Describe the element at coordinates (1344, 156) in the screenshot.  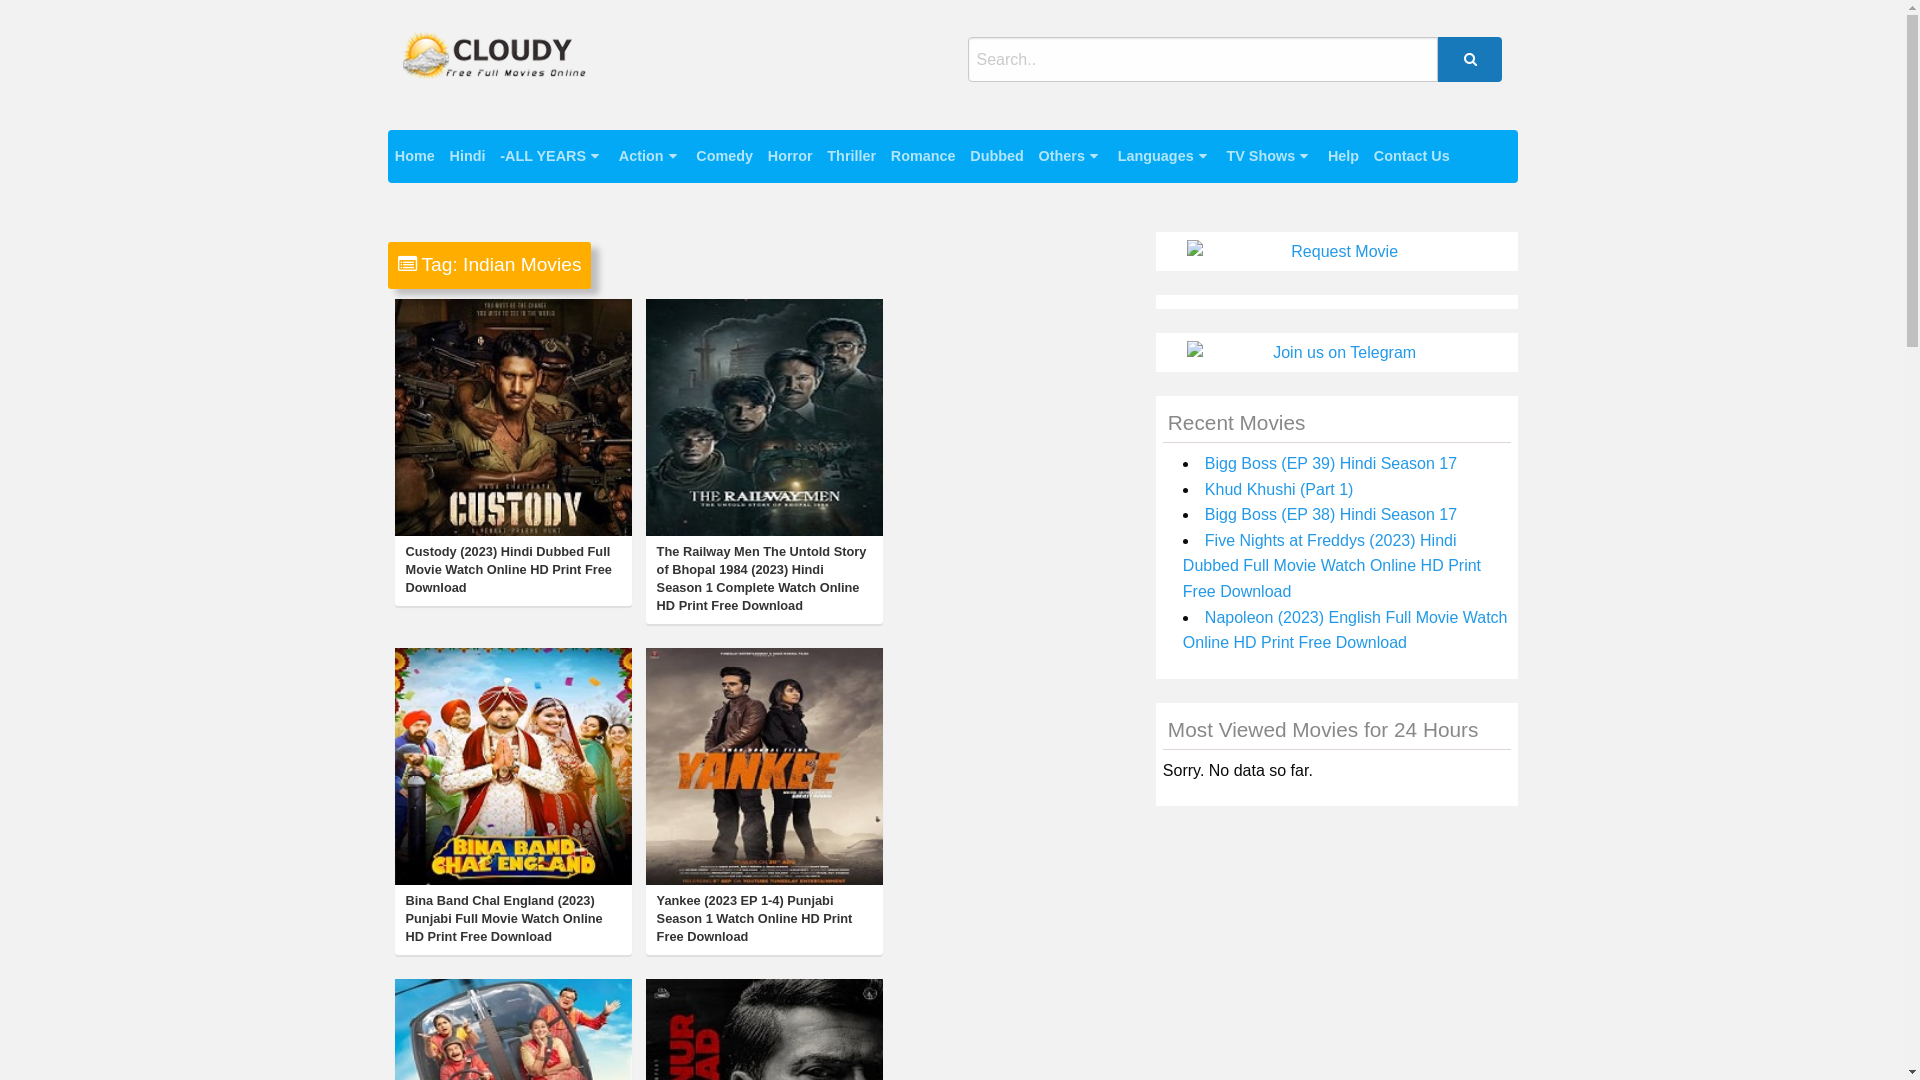
I see `Help` at that location.